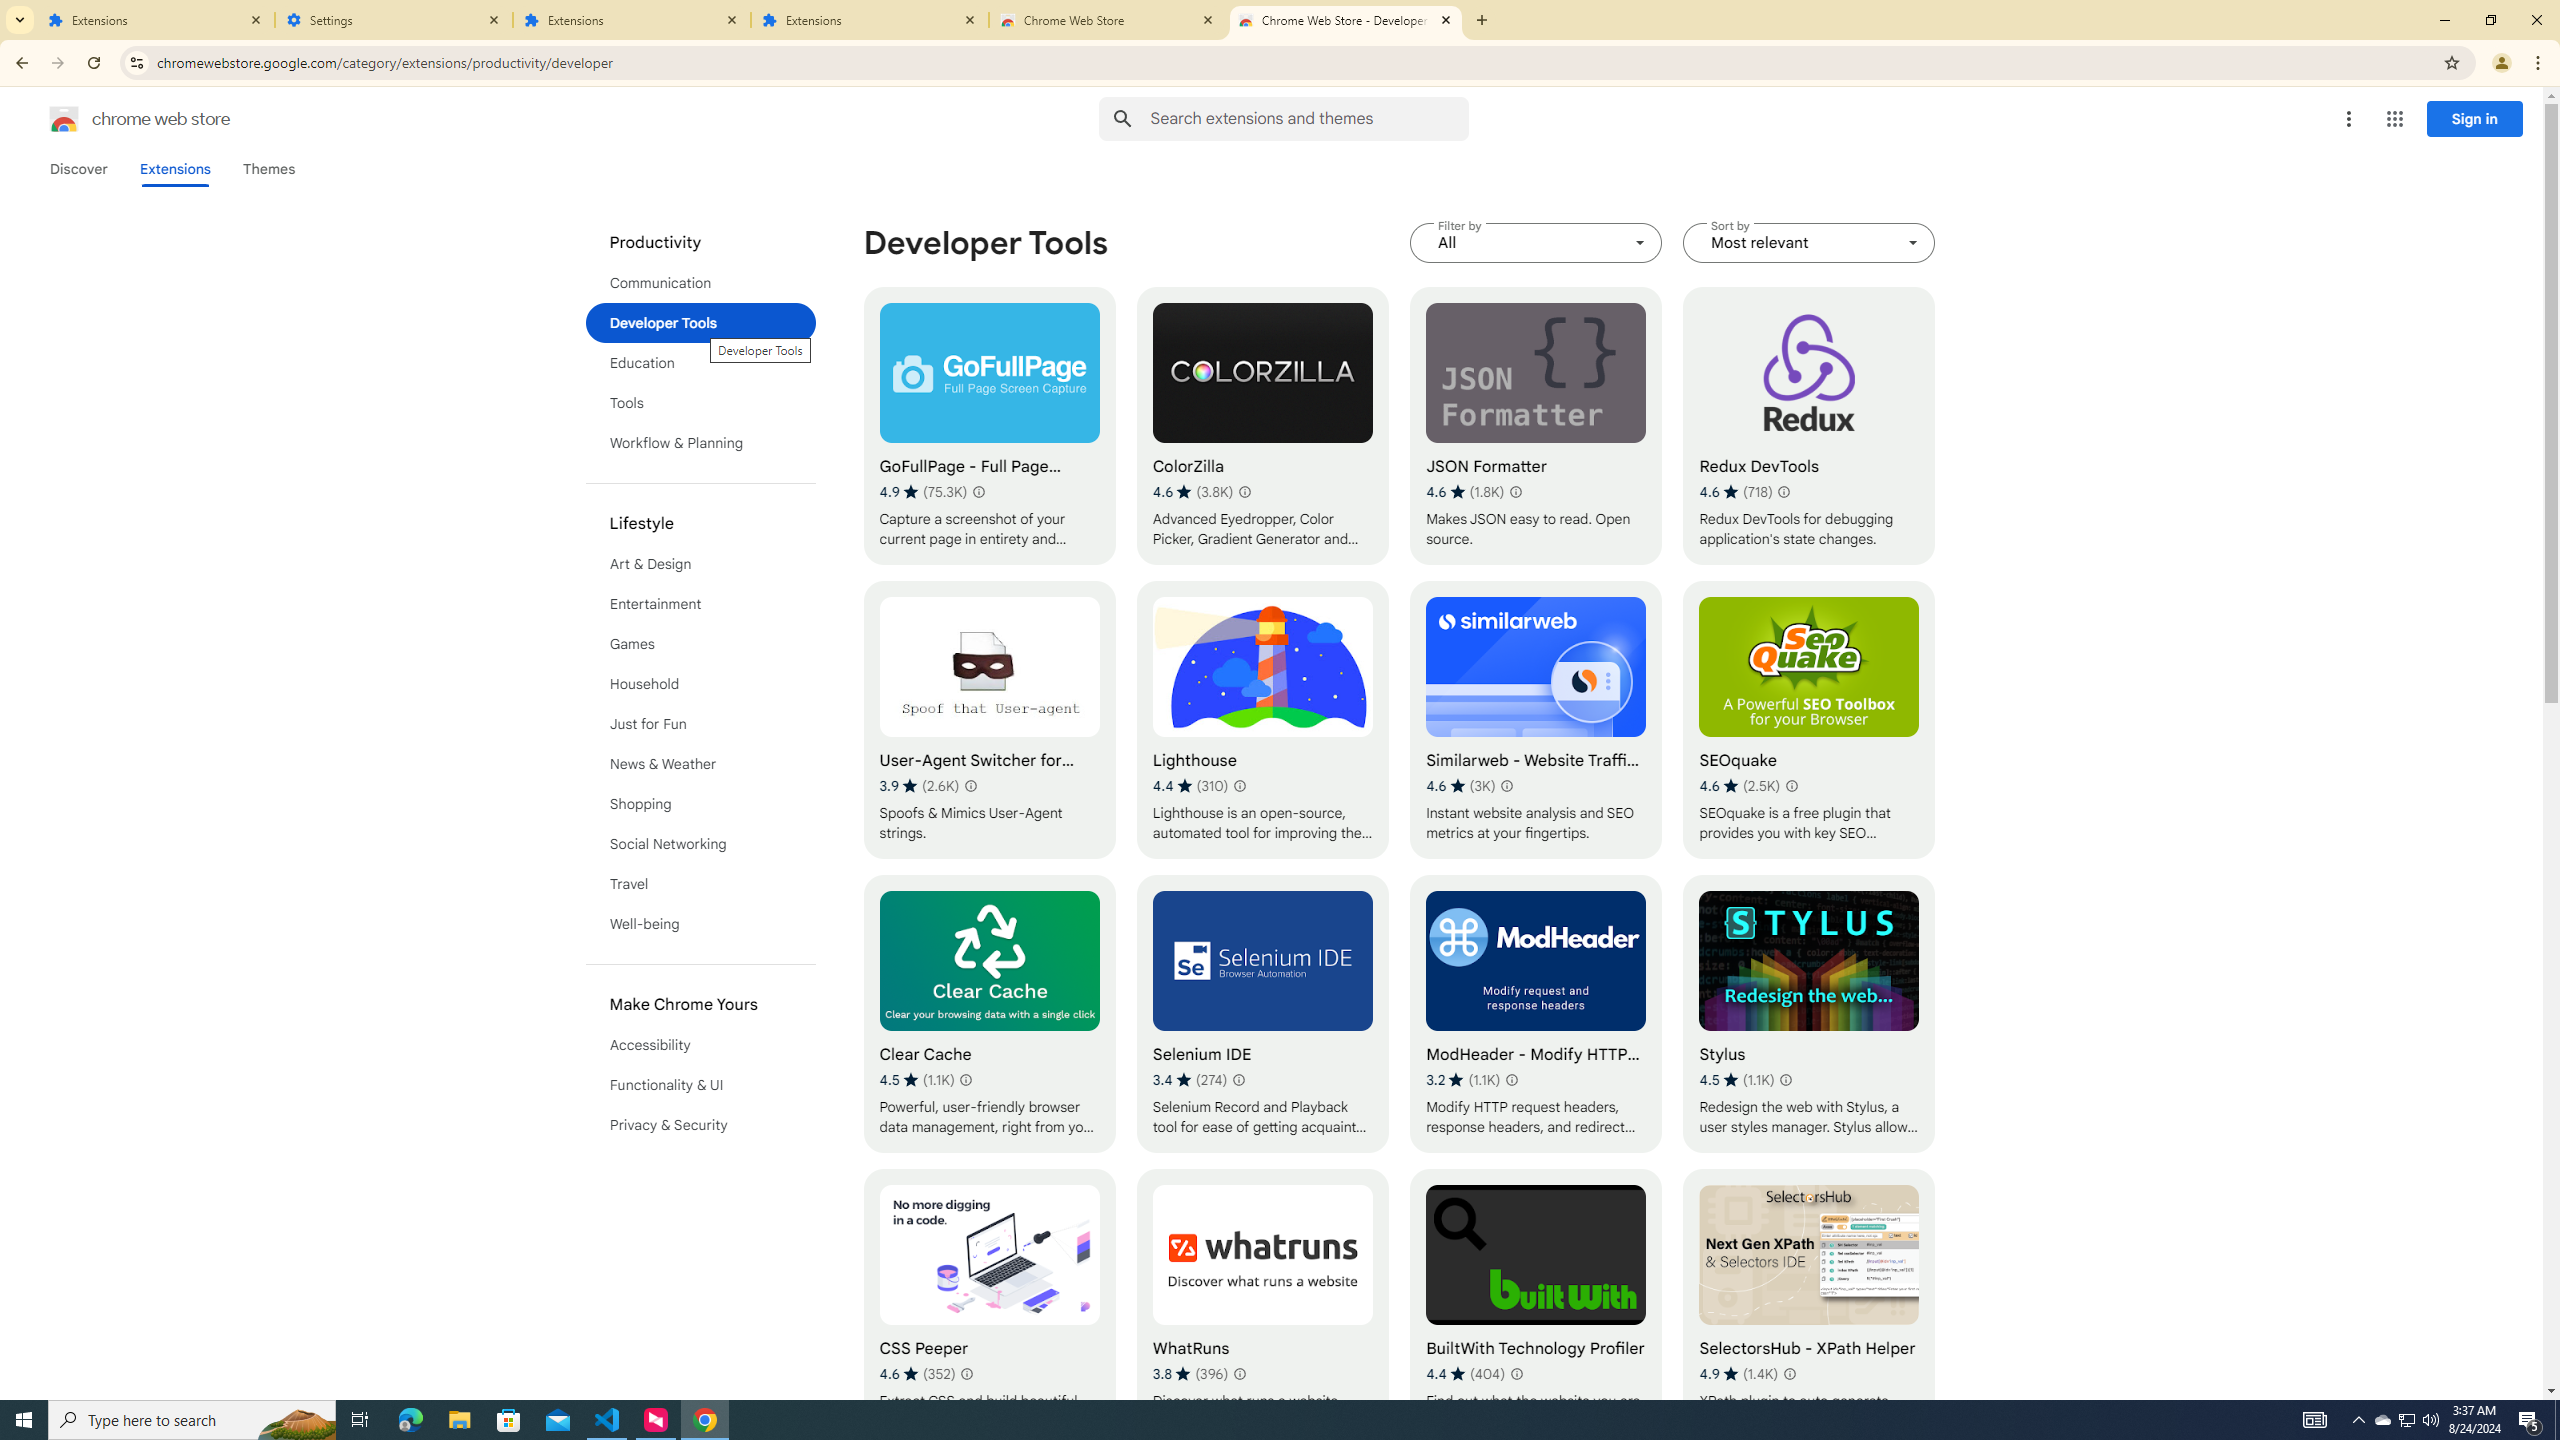 This screenshot has width=2560, height=1440. What do you see at coordinates (870, 20) in the screenshot?
I see `Extensions` at bounding box center [870, 20].